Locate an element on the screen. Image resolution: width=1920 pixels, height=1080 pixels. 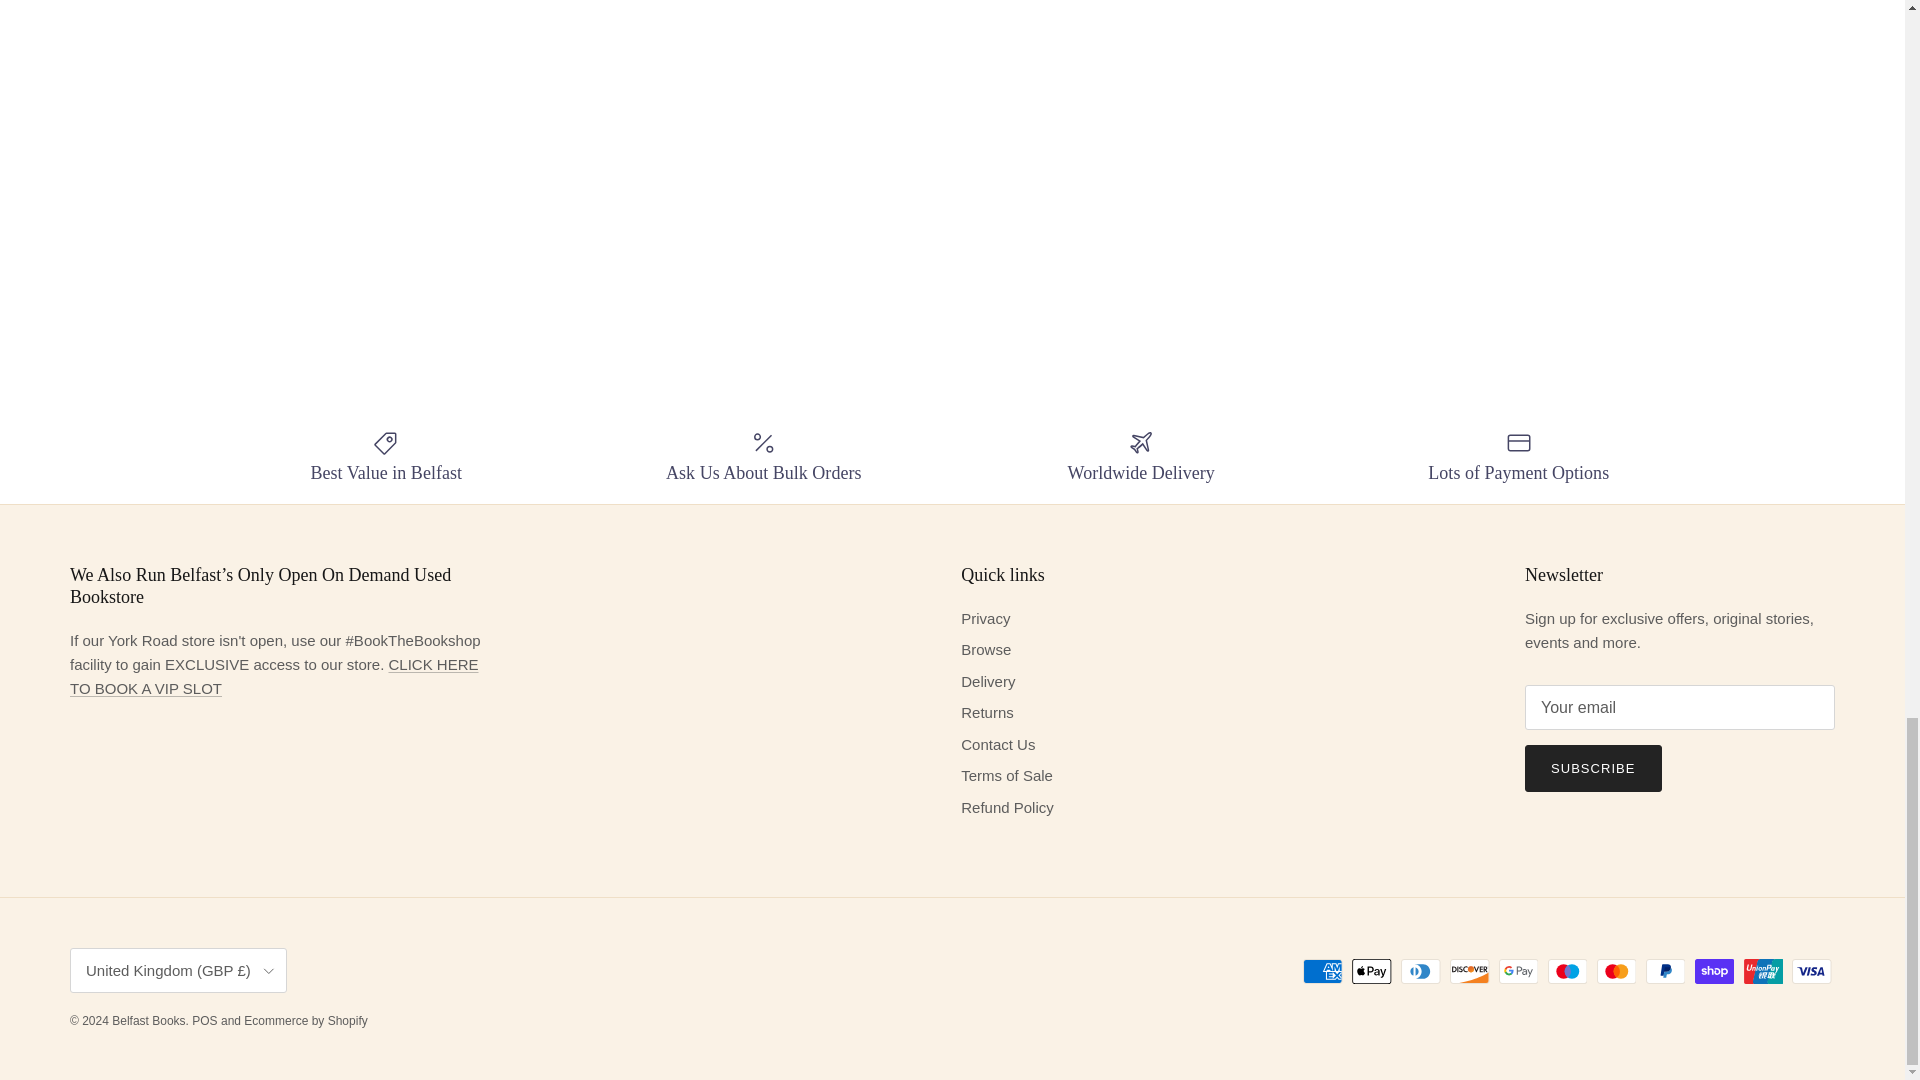
Shop Pay is located at coordinates (1714, 971).